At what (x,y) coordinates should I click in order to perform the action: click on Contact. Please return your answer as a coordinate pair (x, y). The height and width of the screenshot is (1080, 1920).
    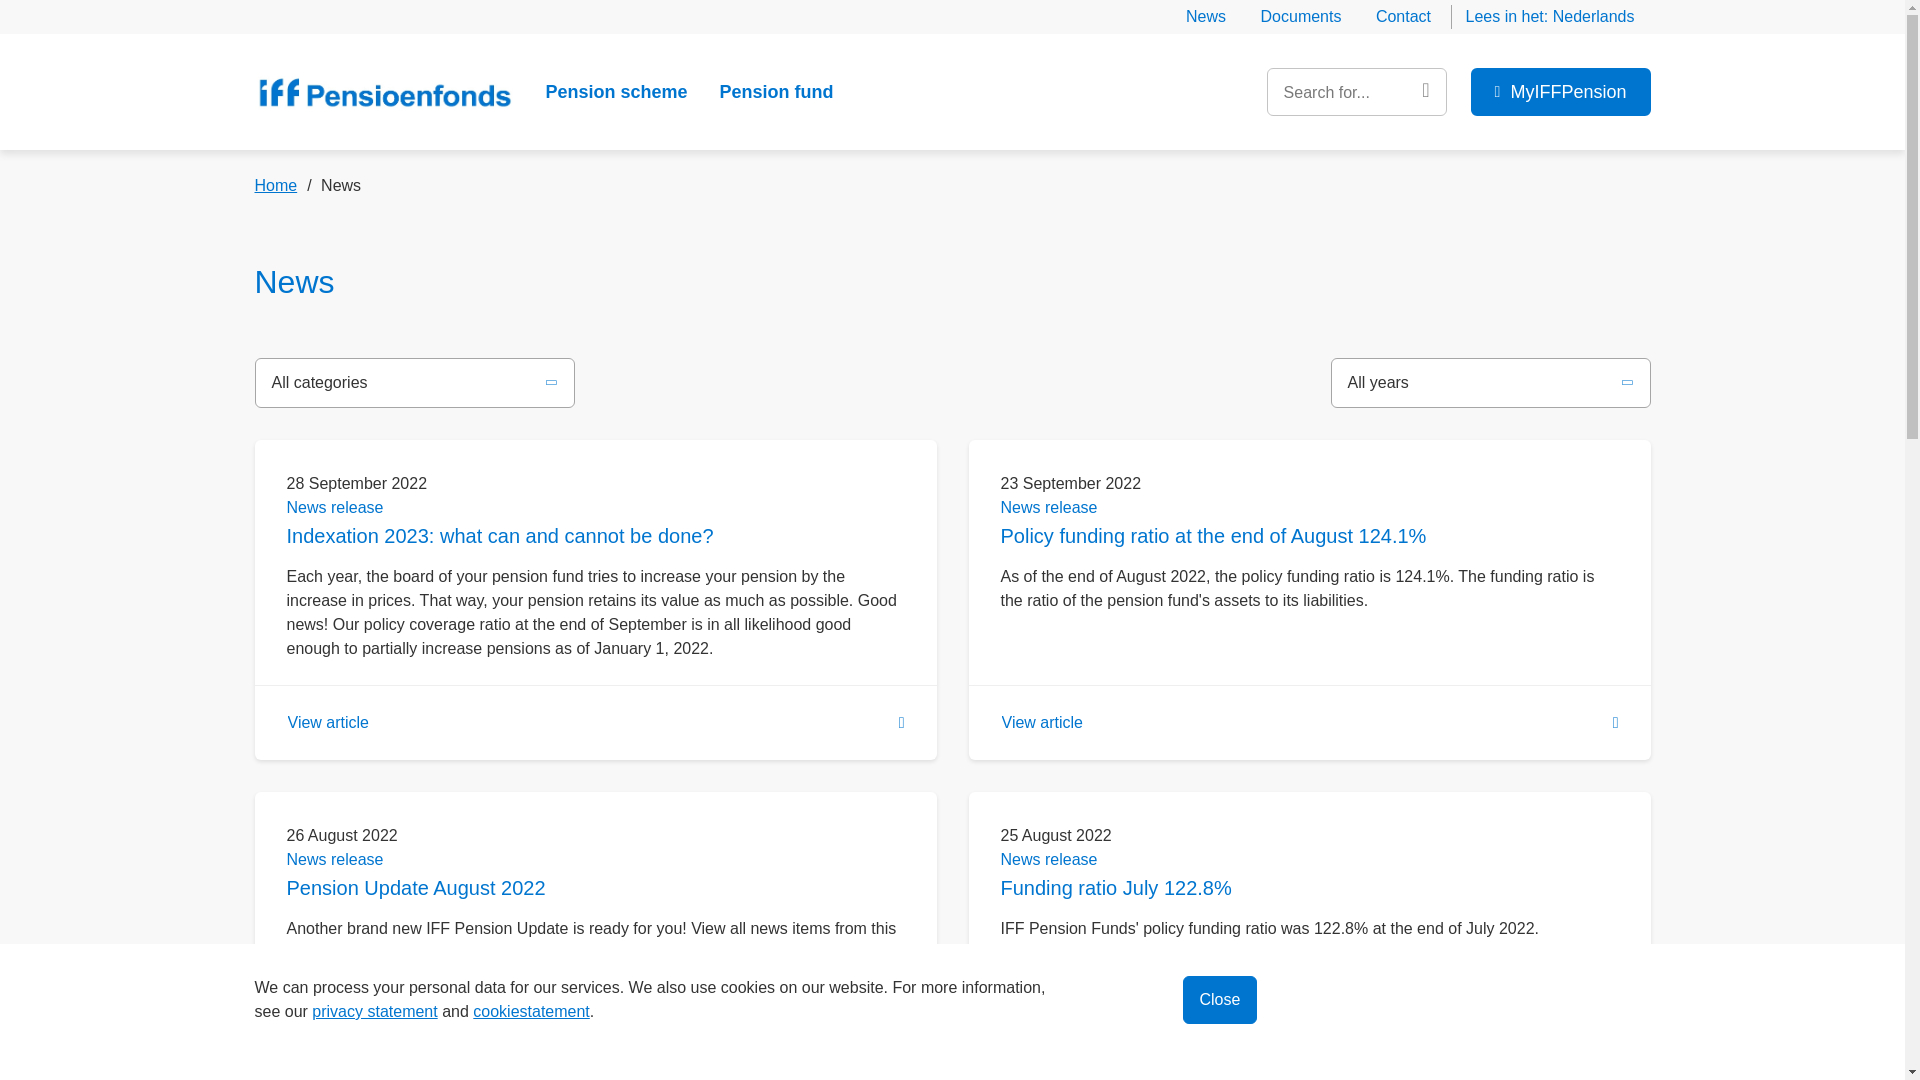
    Looking at the image, I should click on (1403, 16).